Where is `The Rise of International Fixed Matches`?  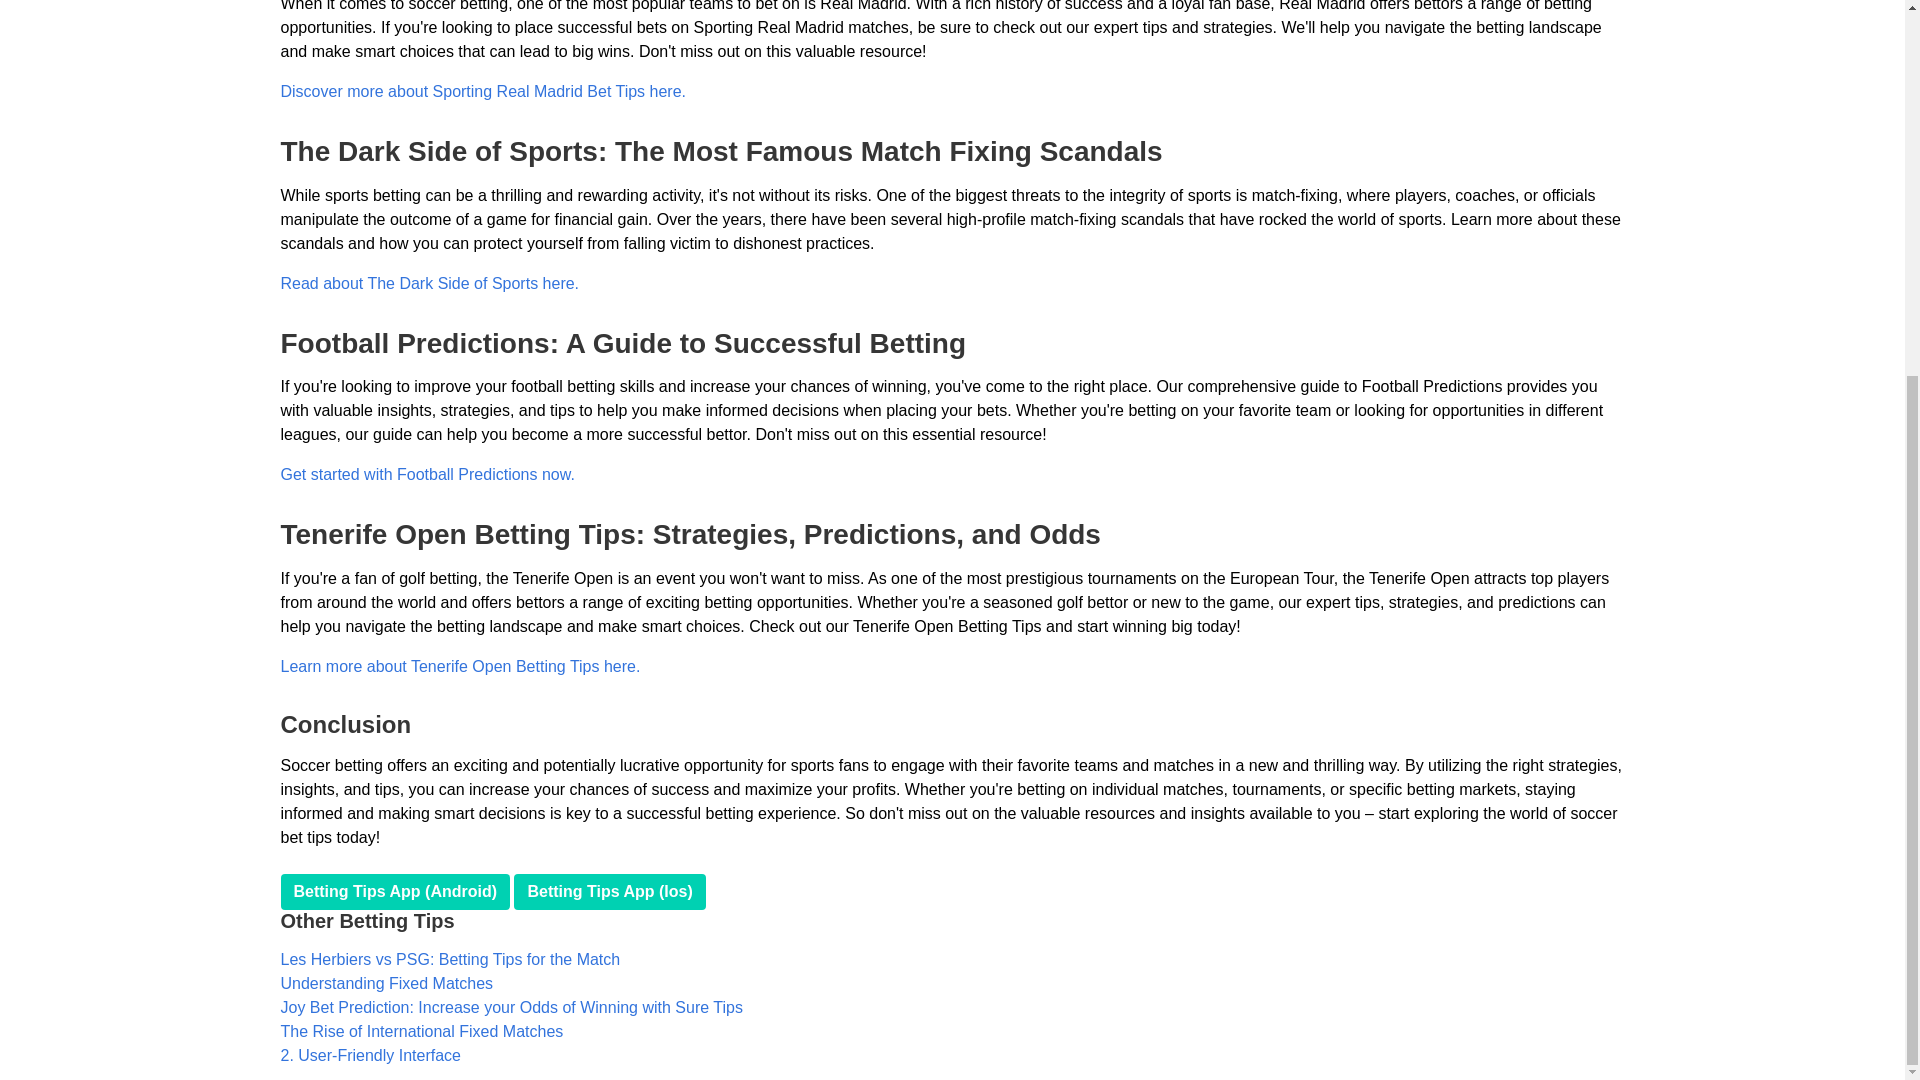
The Rise of International Fixed Matches is located at coordinates (421, 1031).